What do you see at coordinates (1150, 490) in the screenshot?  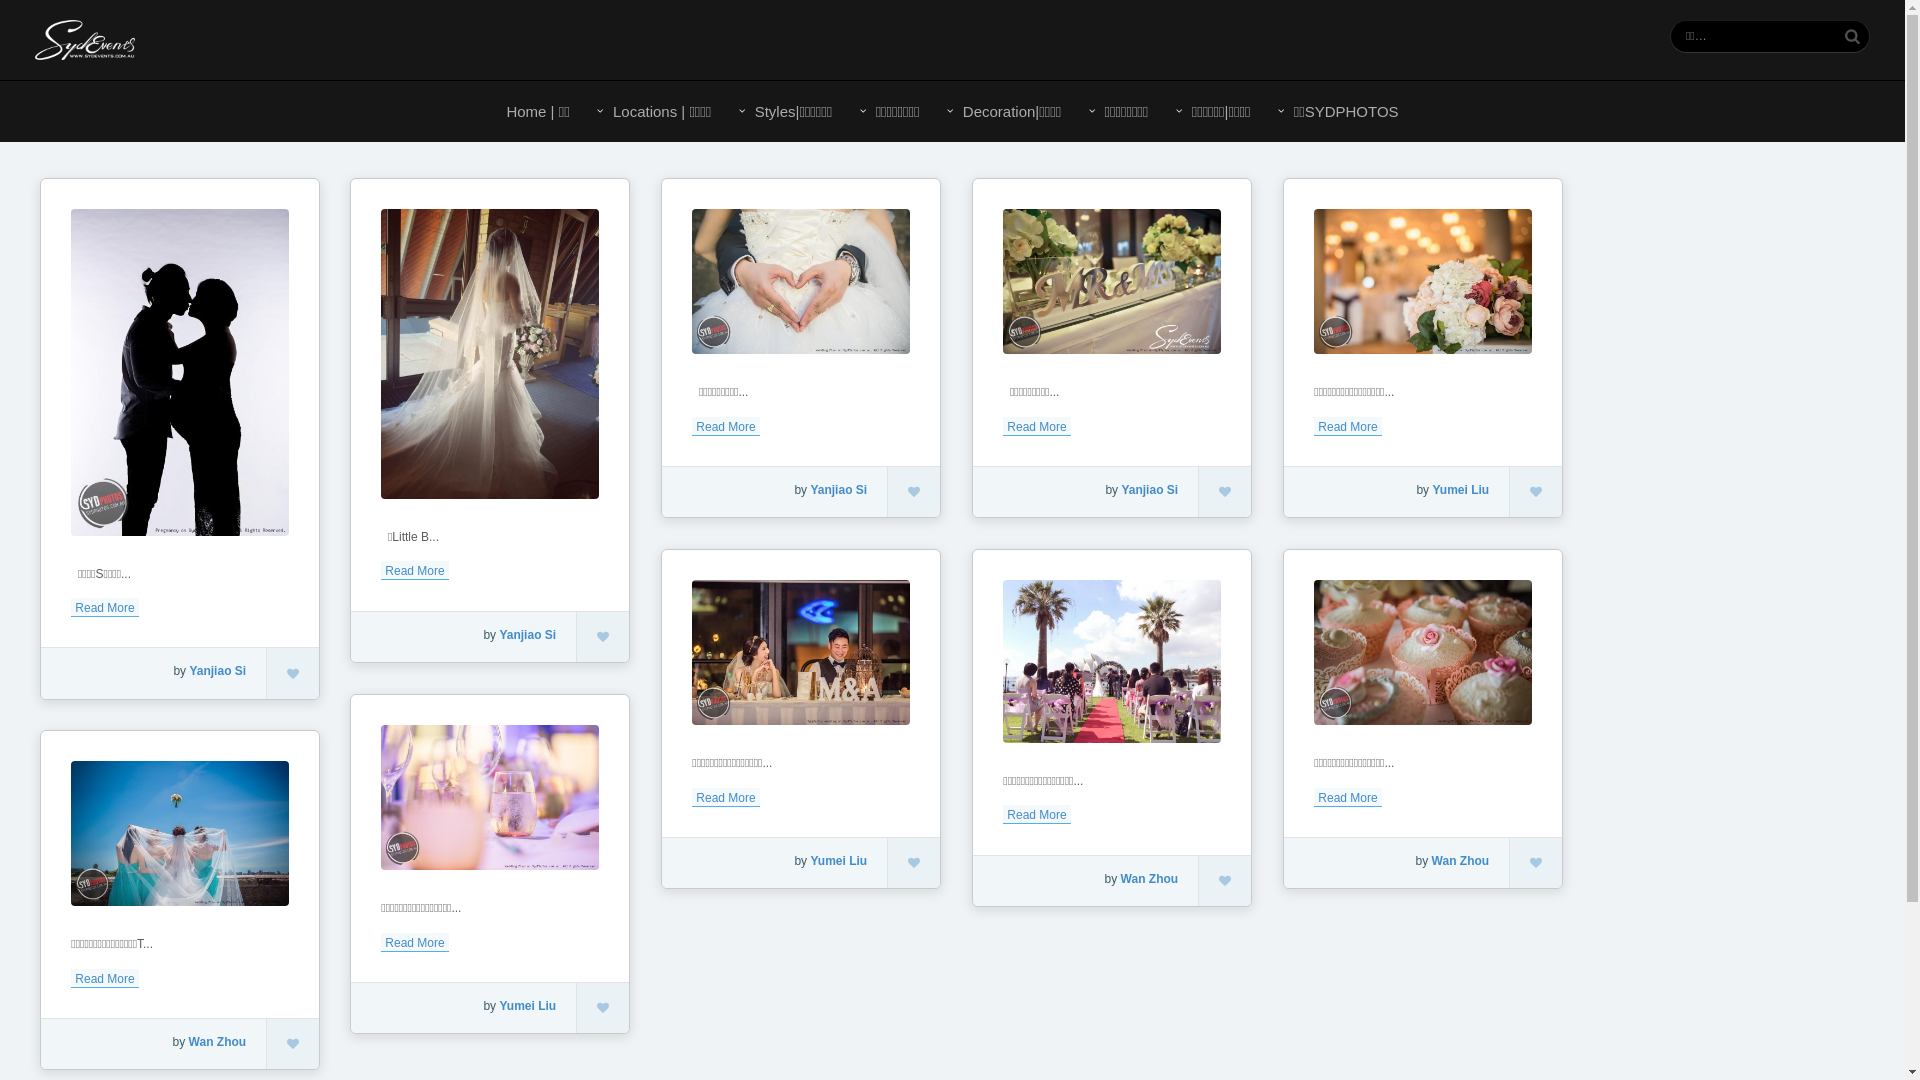 I see `Yanjiao Si` at bounding box center [1150, 490].